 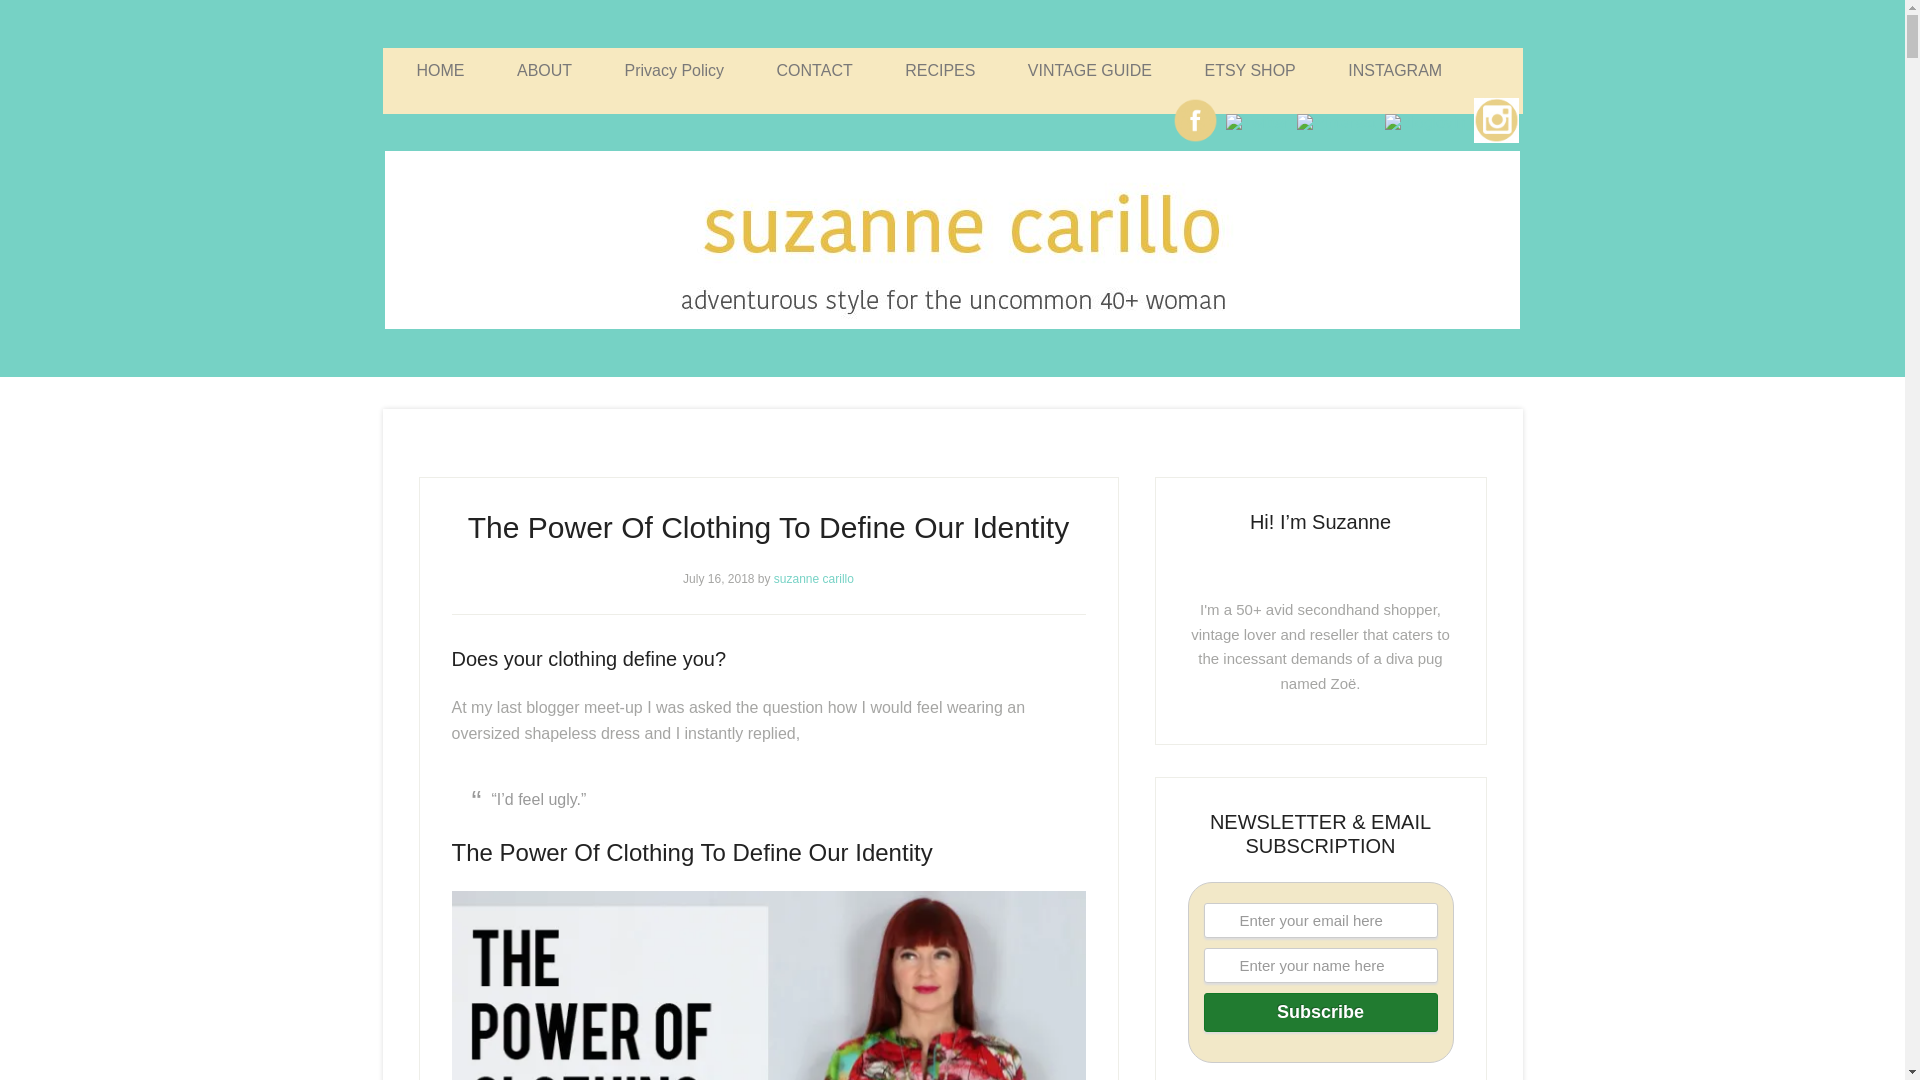 What do you see at coordinates (1320, 1012) in the screenshot?
I see `Subscribe` at bounding box center [1320, 1012].